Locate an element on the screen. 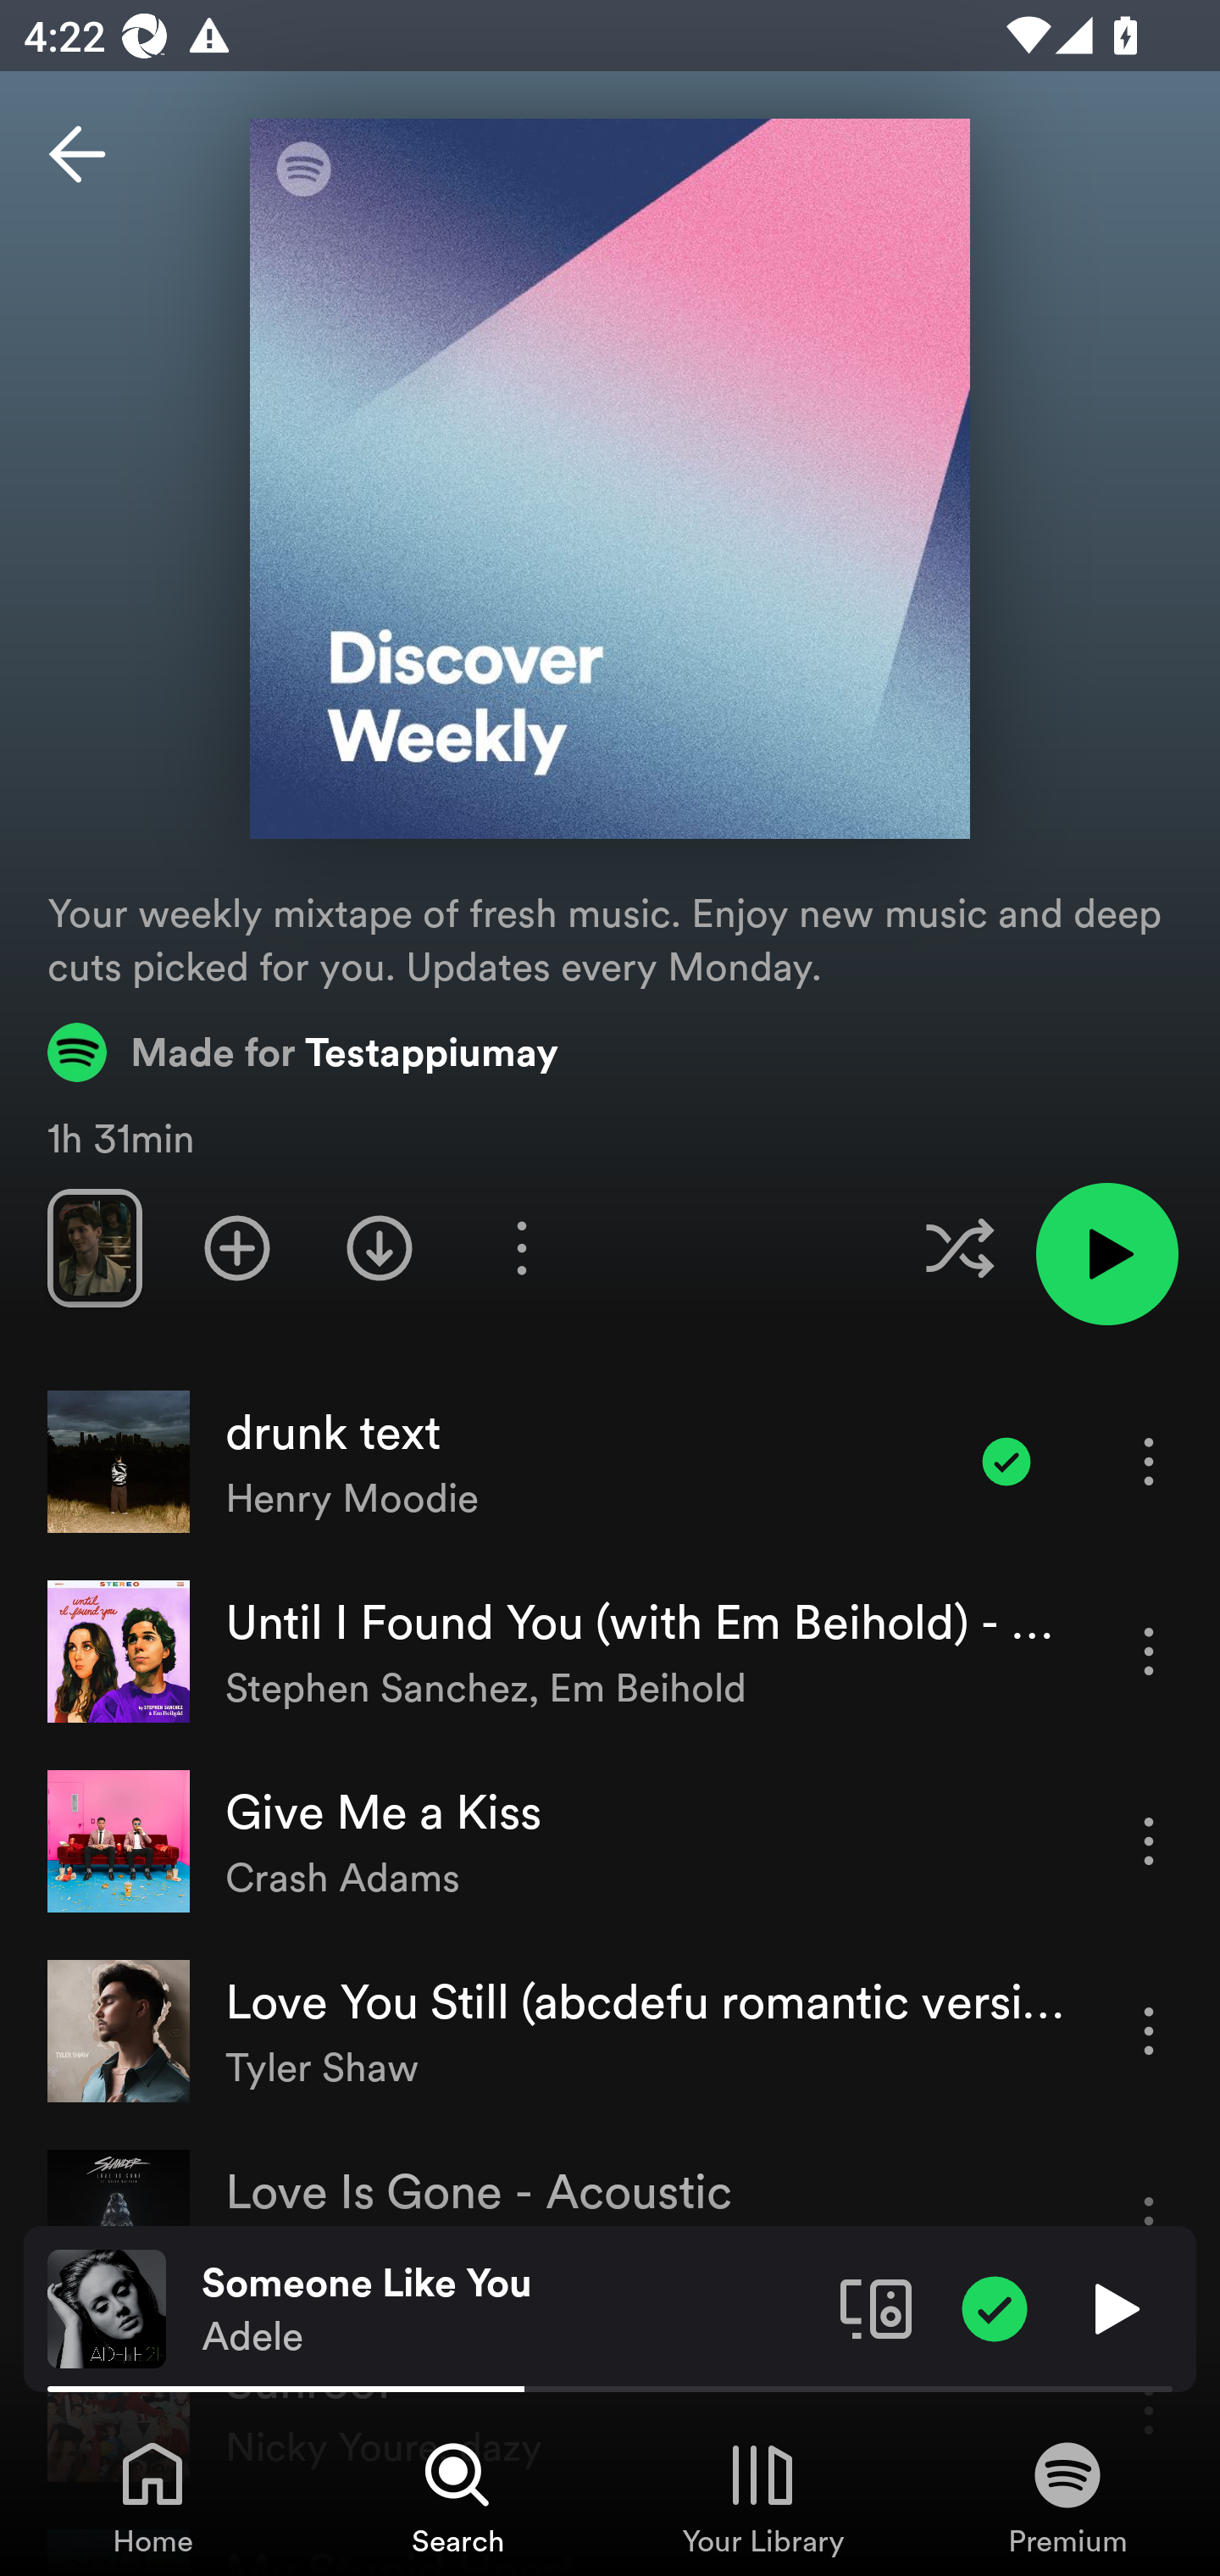  Someone Like You Adele is located at coordinates (508, 2309).